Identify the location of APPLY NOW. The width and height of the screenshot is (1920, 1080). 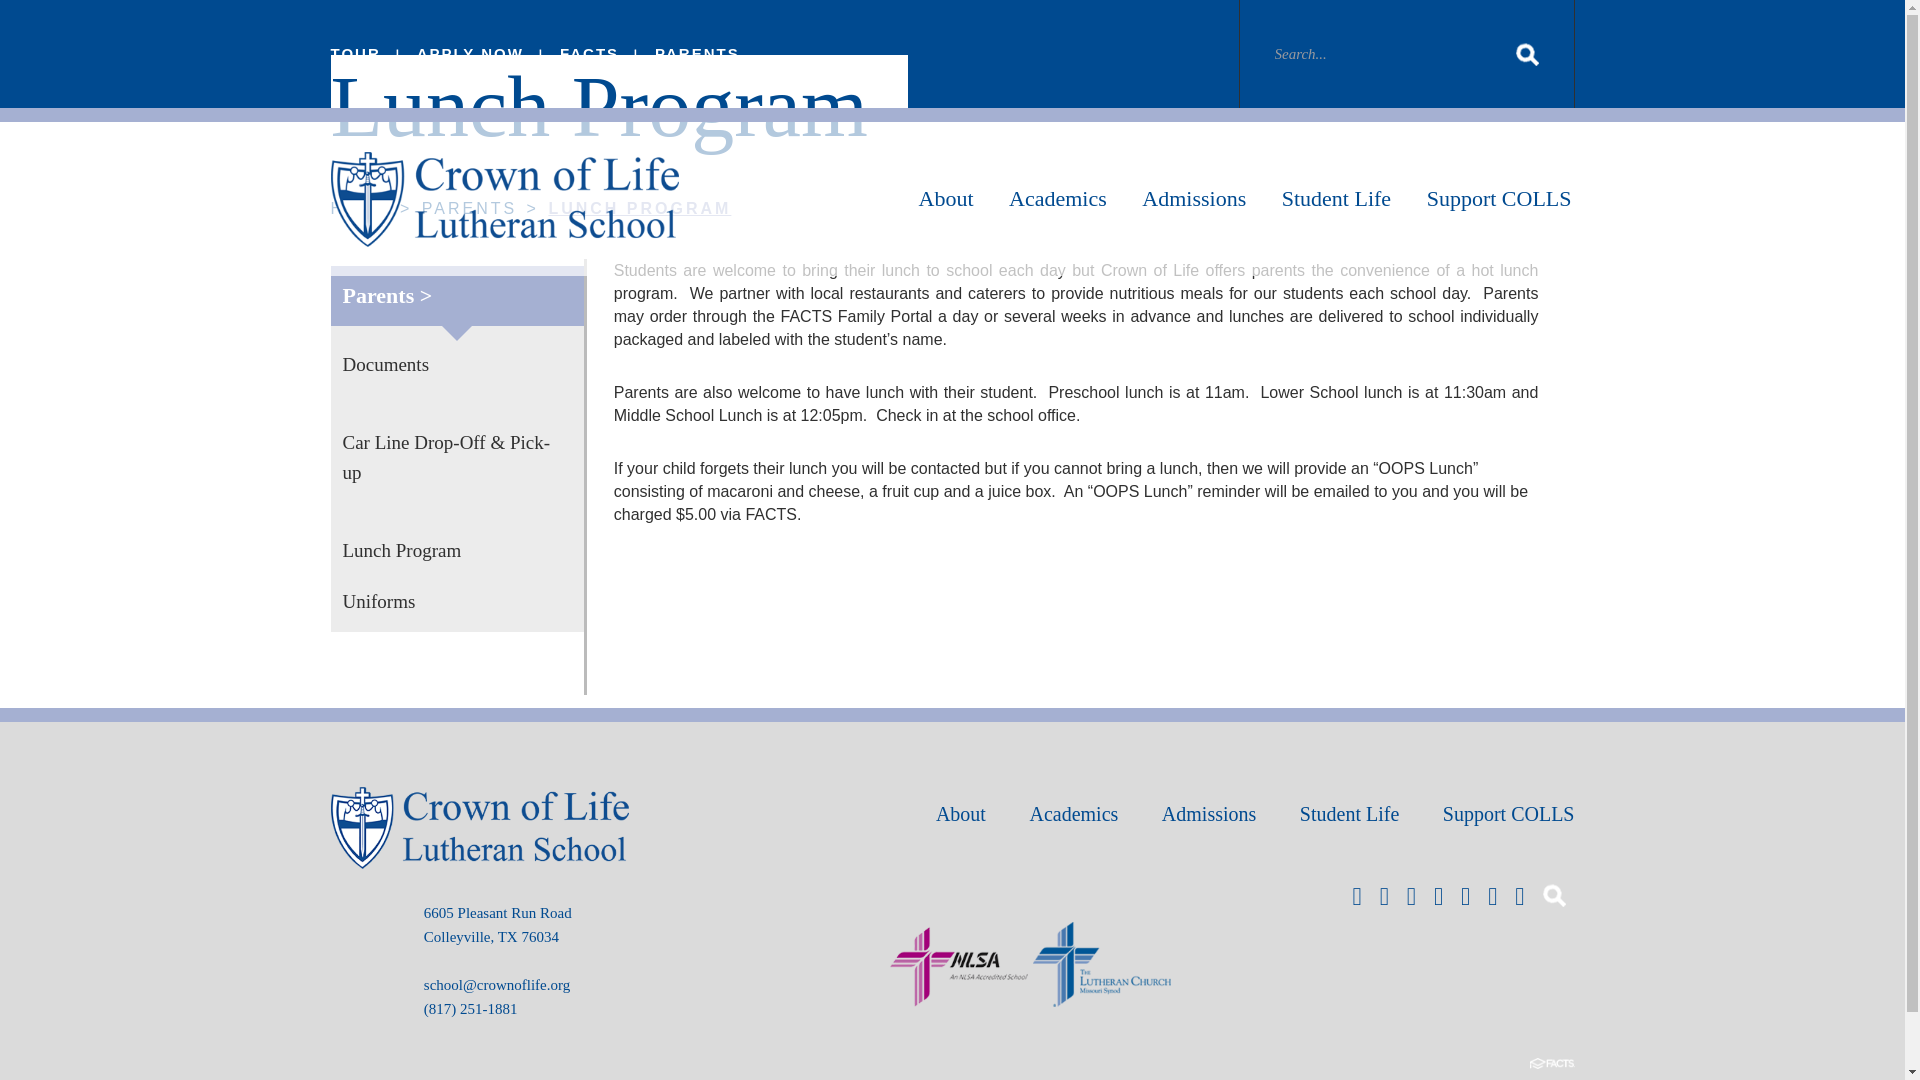
(470, 53).